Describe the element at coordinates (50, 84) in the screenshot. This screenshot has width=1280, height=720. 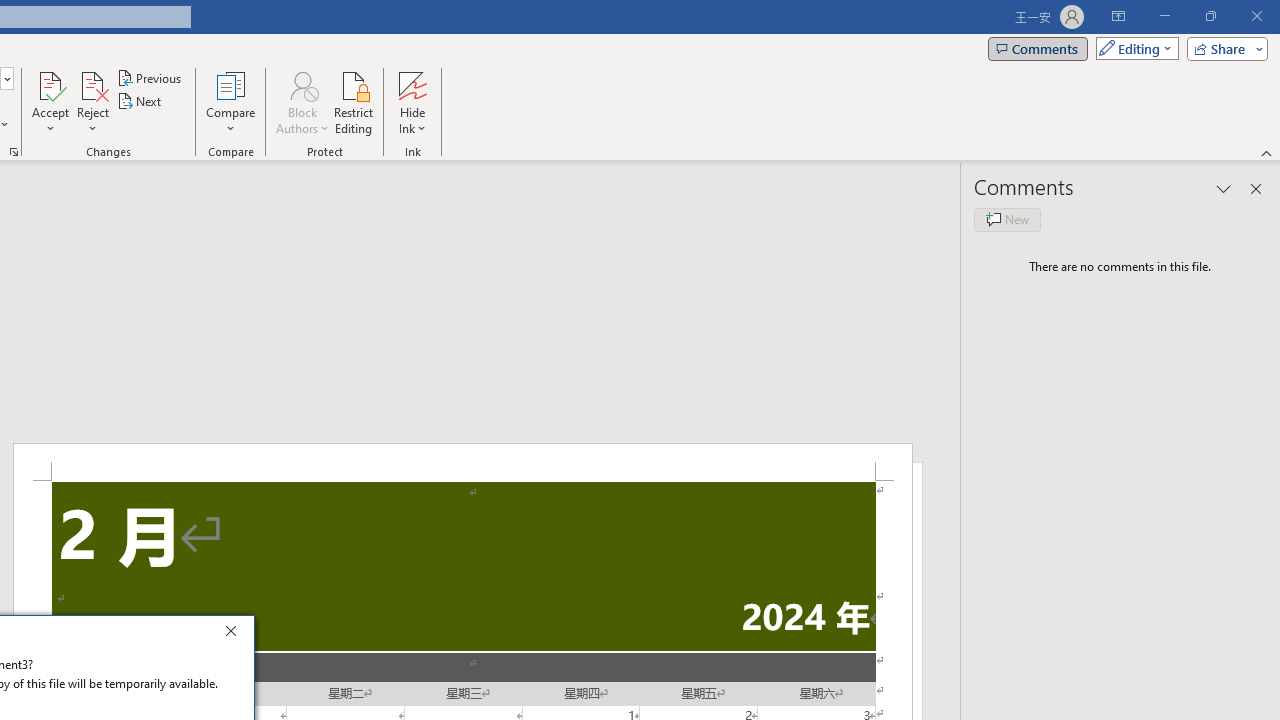
I see `Accept and Move to Next` at that location.